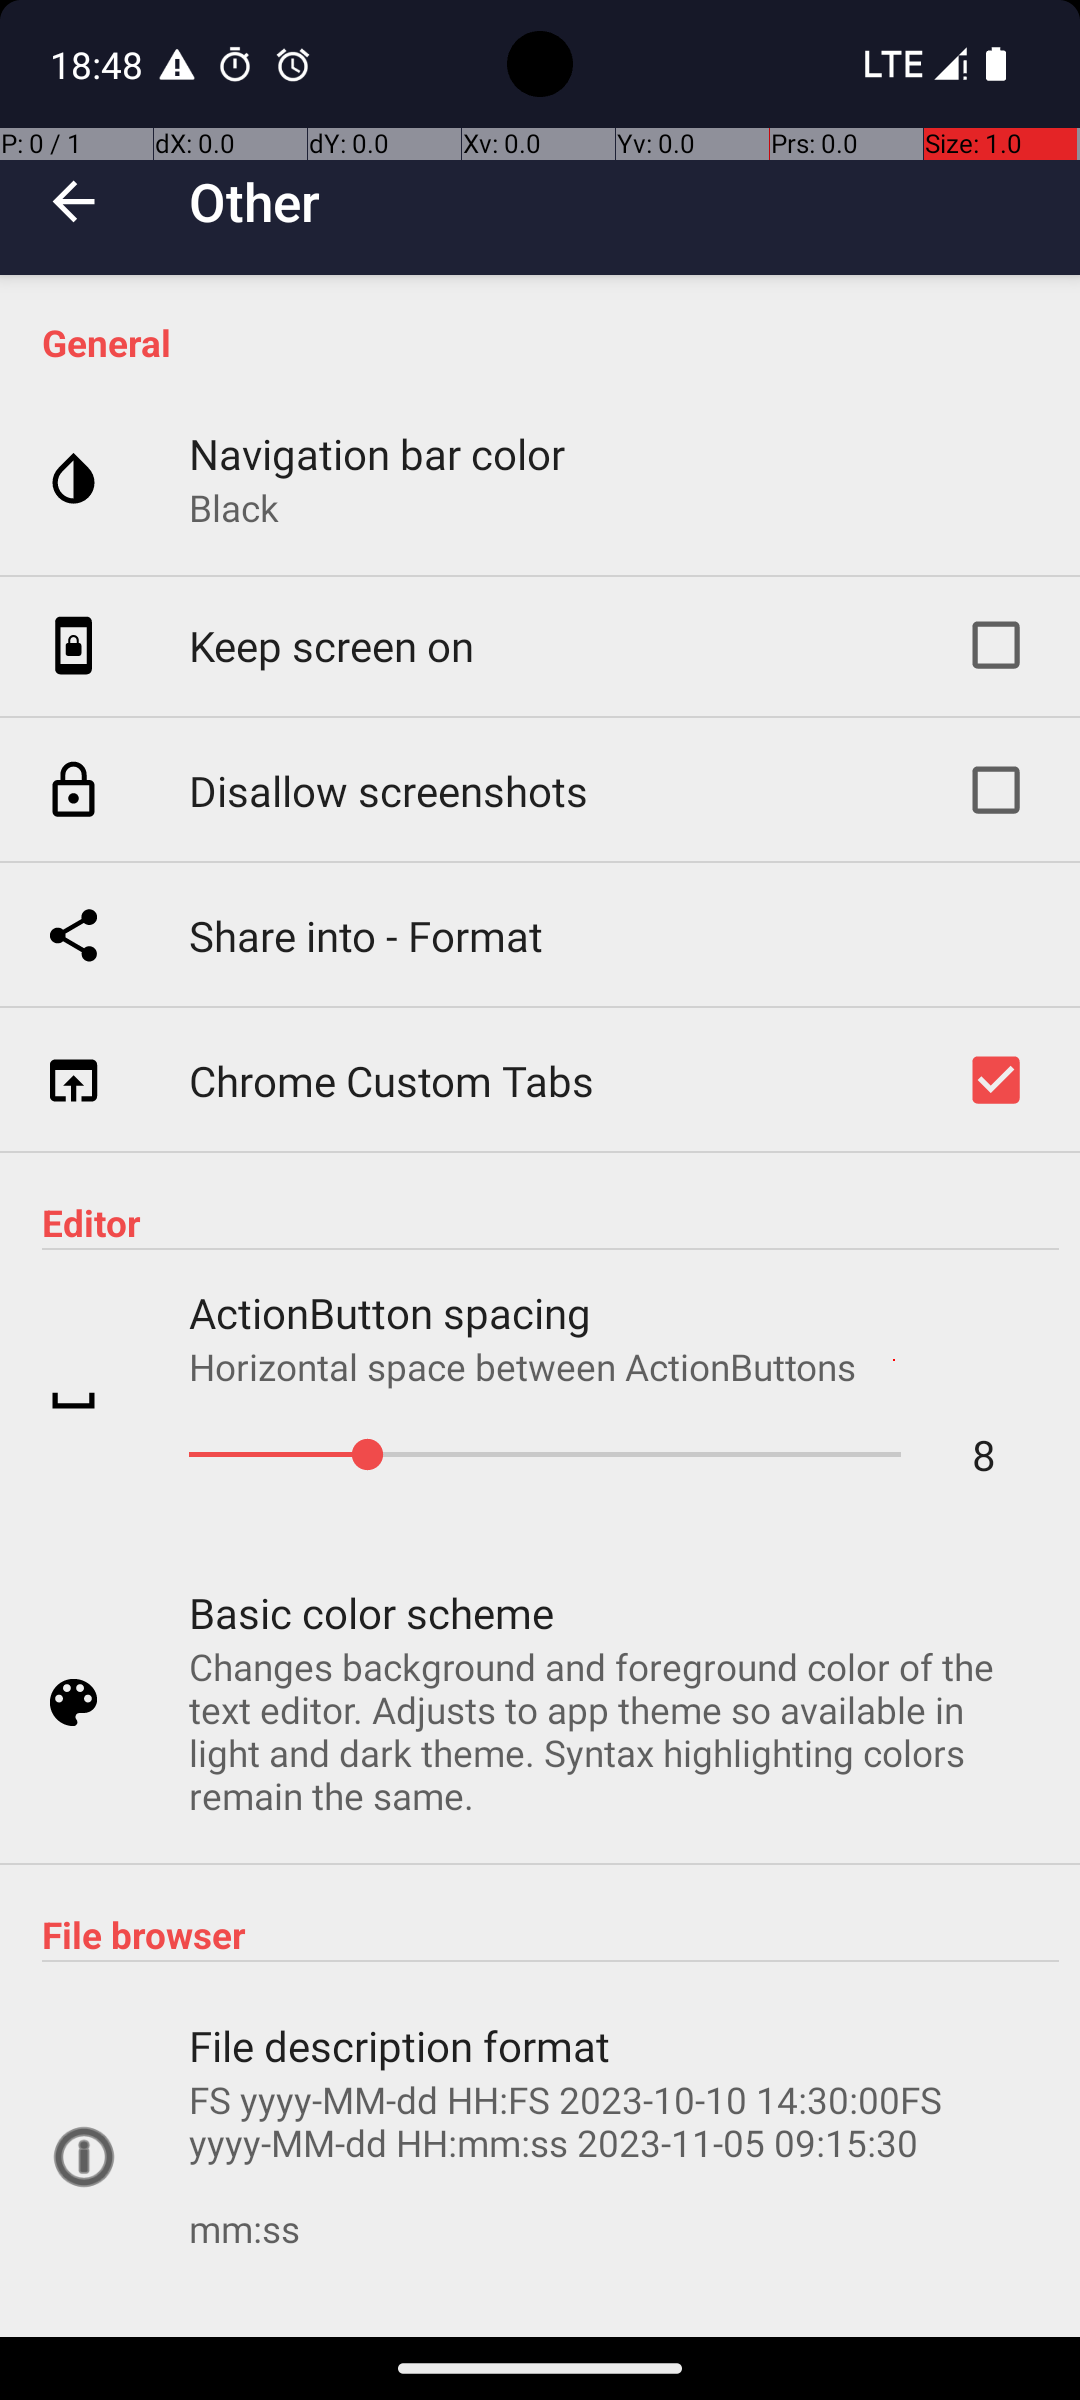  Describe the element at coordinates (550, 1934) in the screenshot. I see `File browser` at that location.